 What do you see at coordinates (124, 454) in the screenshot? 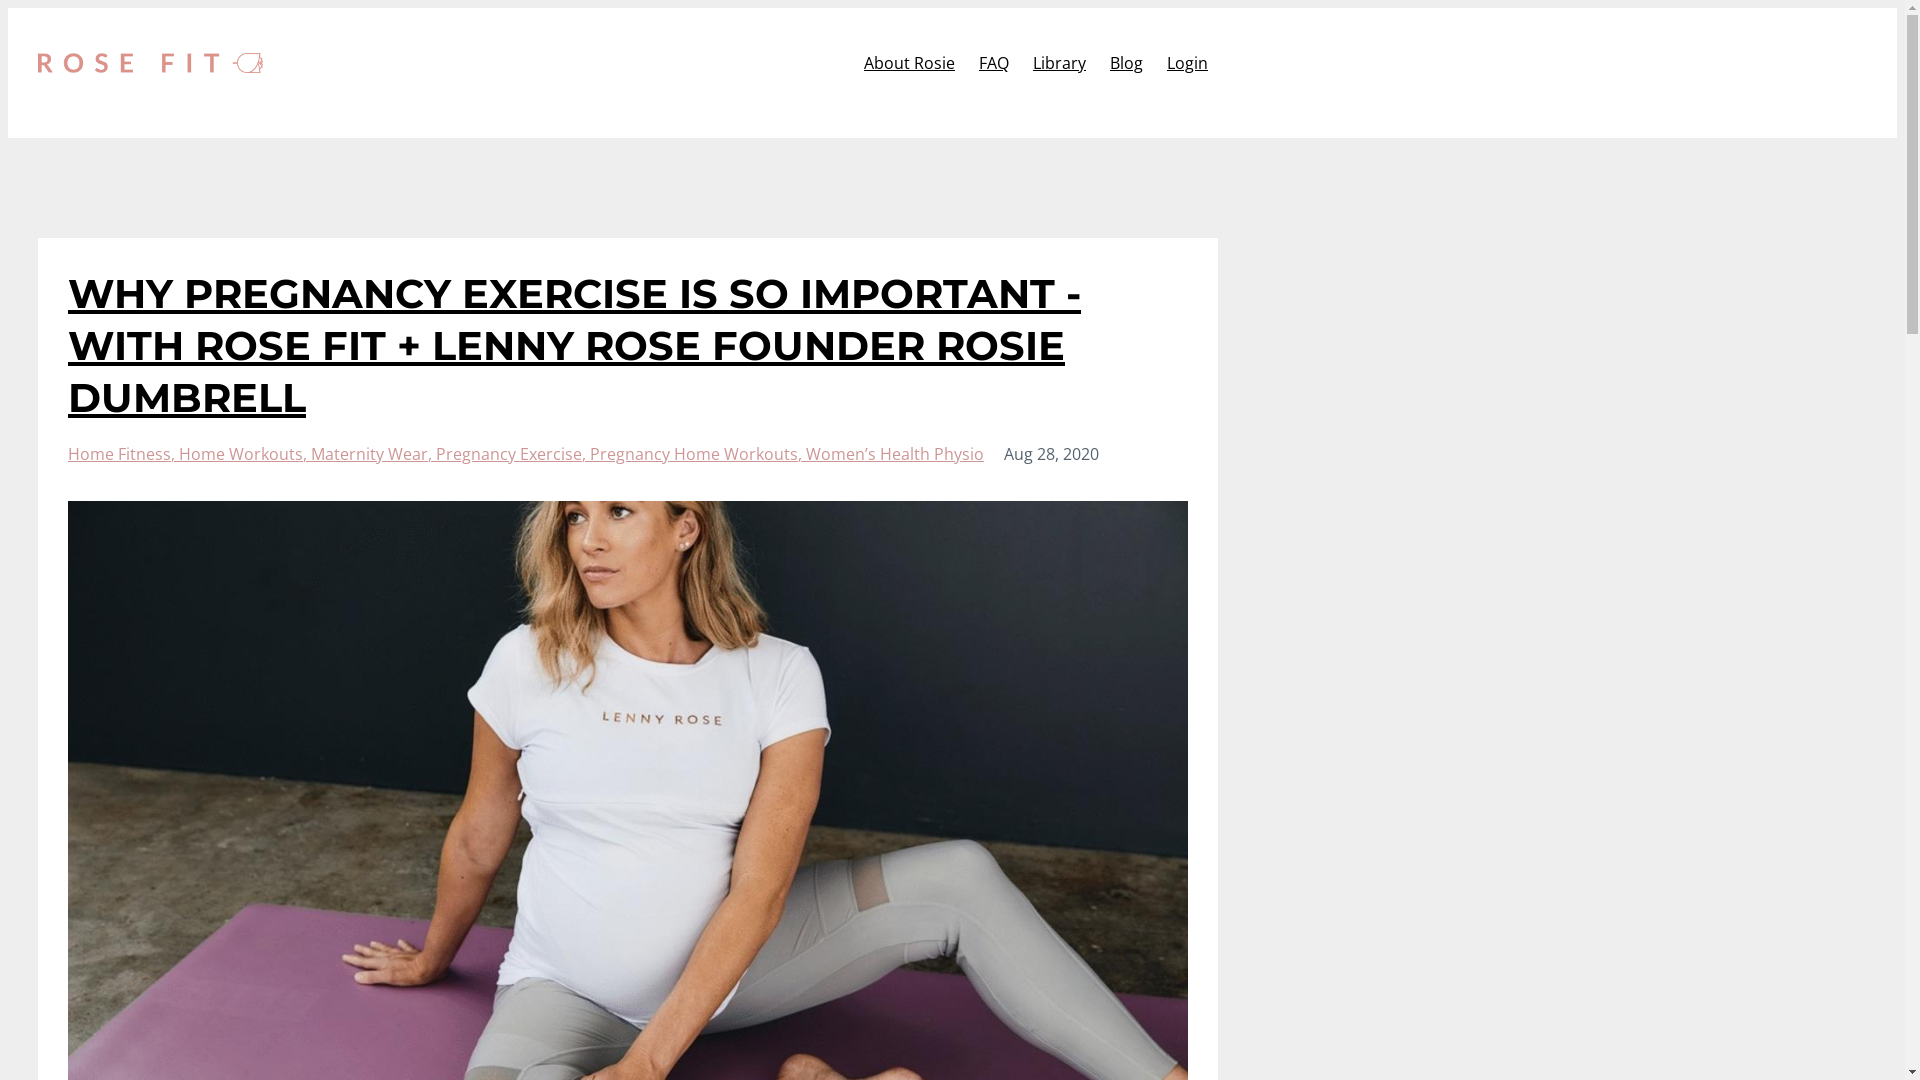
I see `Home Fitness` at bounding box center [124, 454].